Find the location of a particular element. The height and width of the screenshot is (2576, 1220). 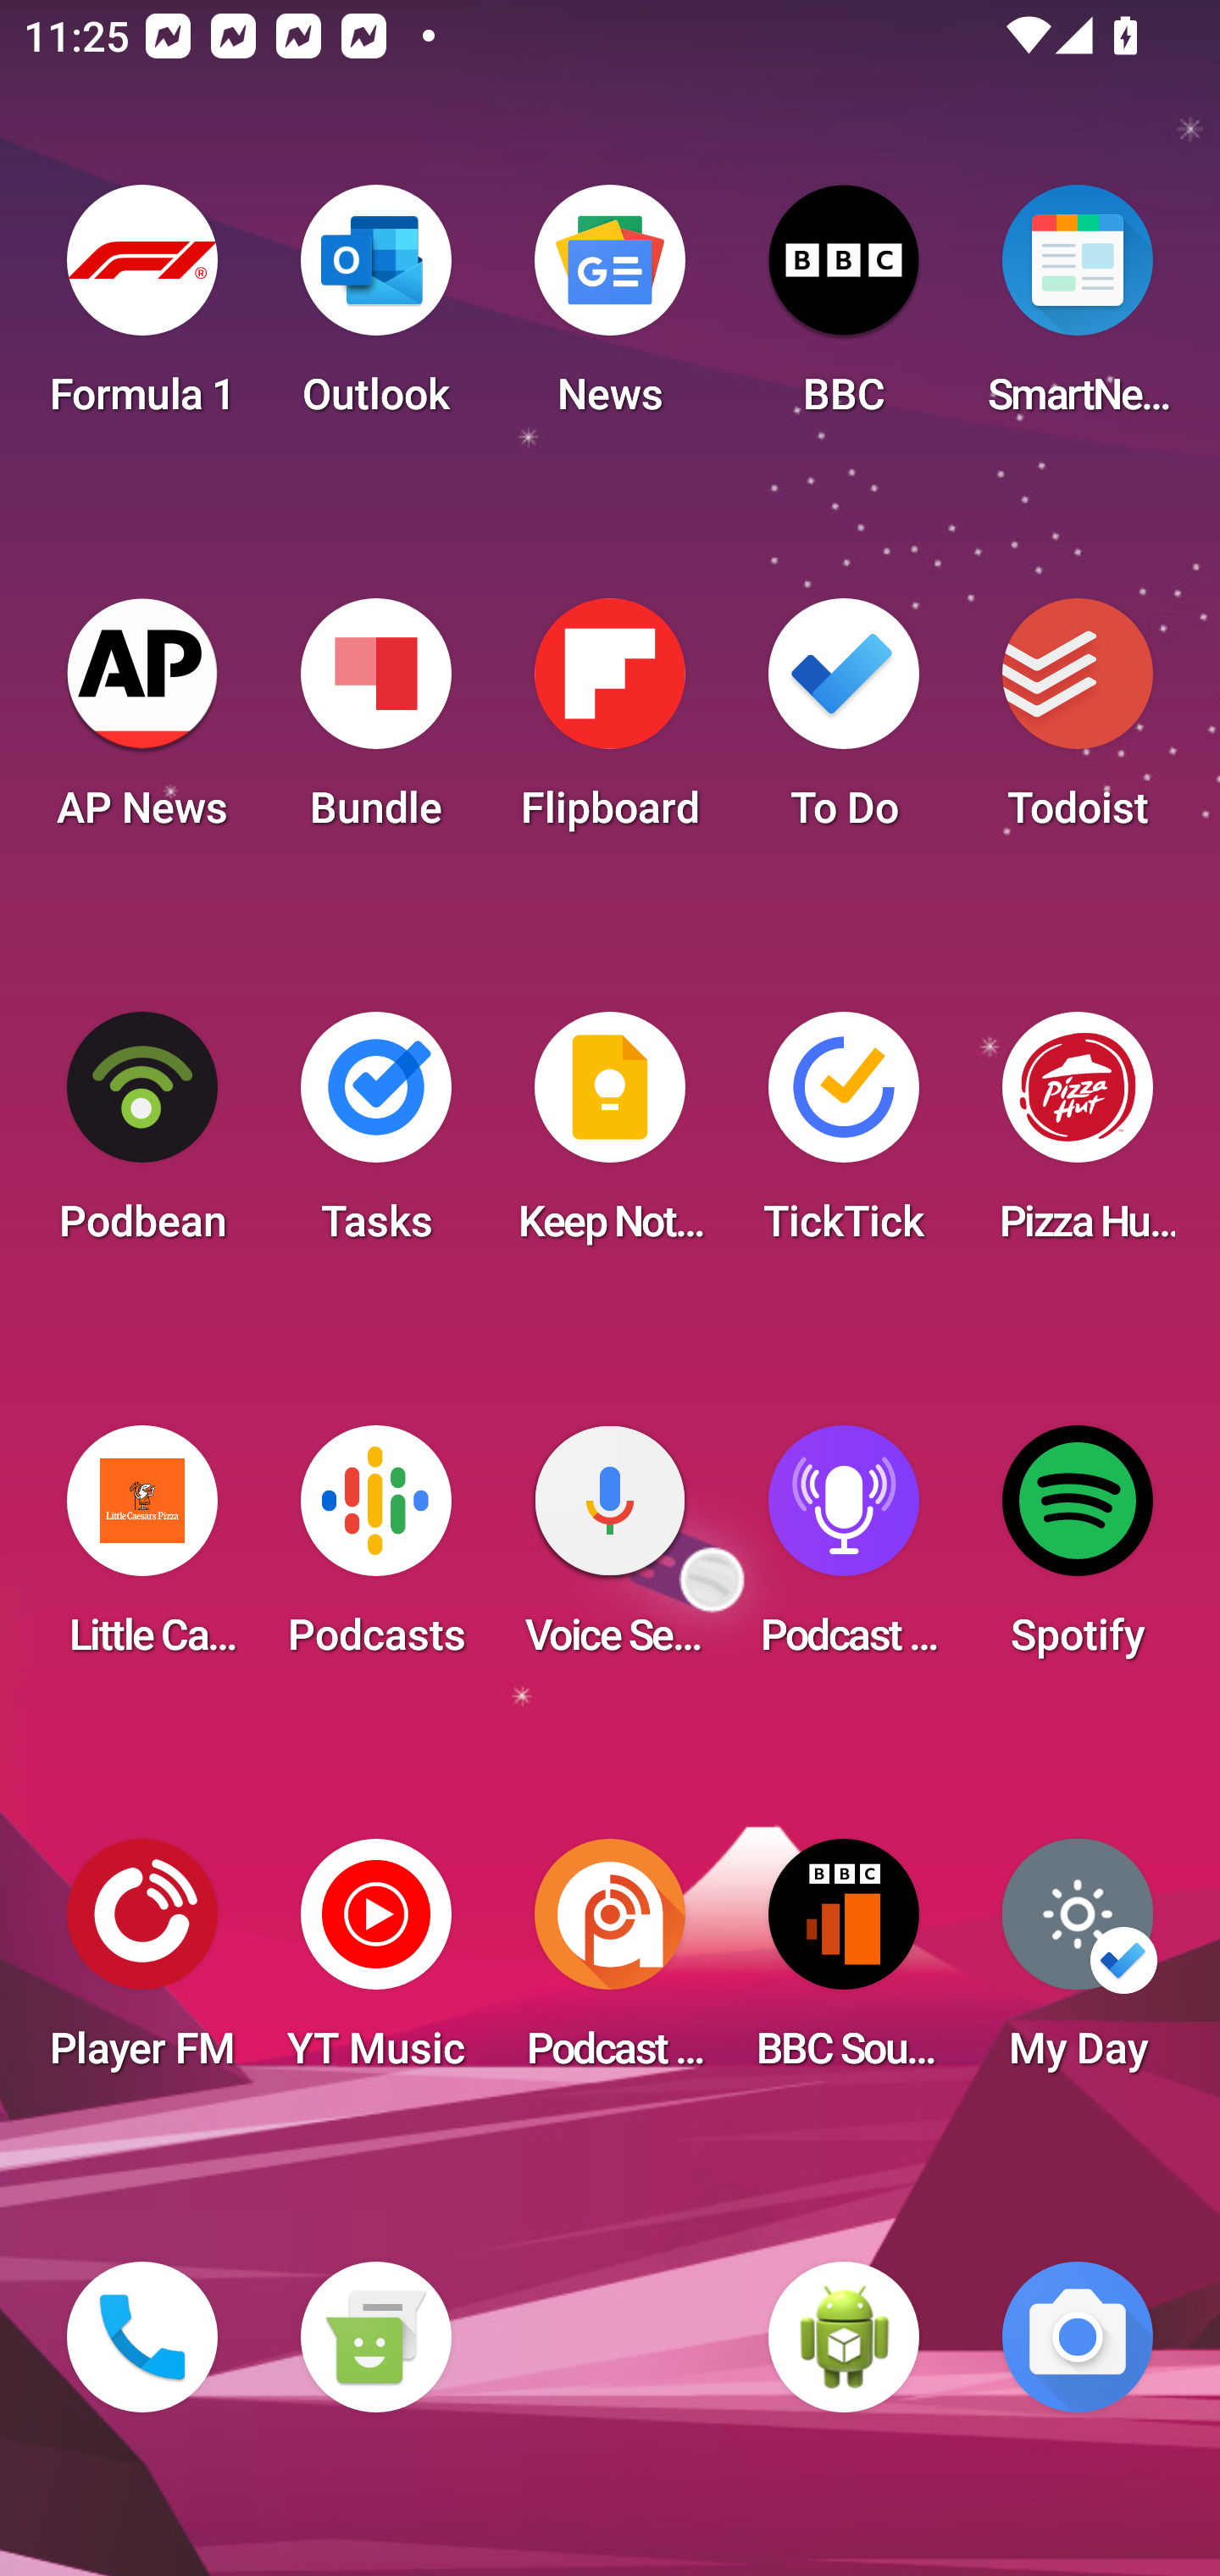

SmartNews is located at coordinates (1078, 310).